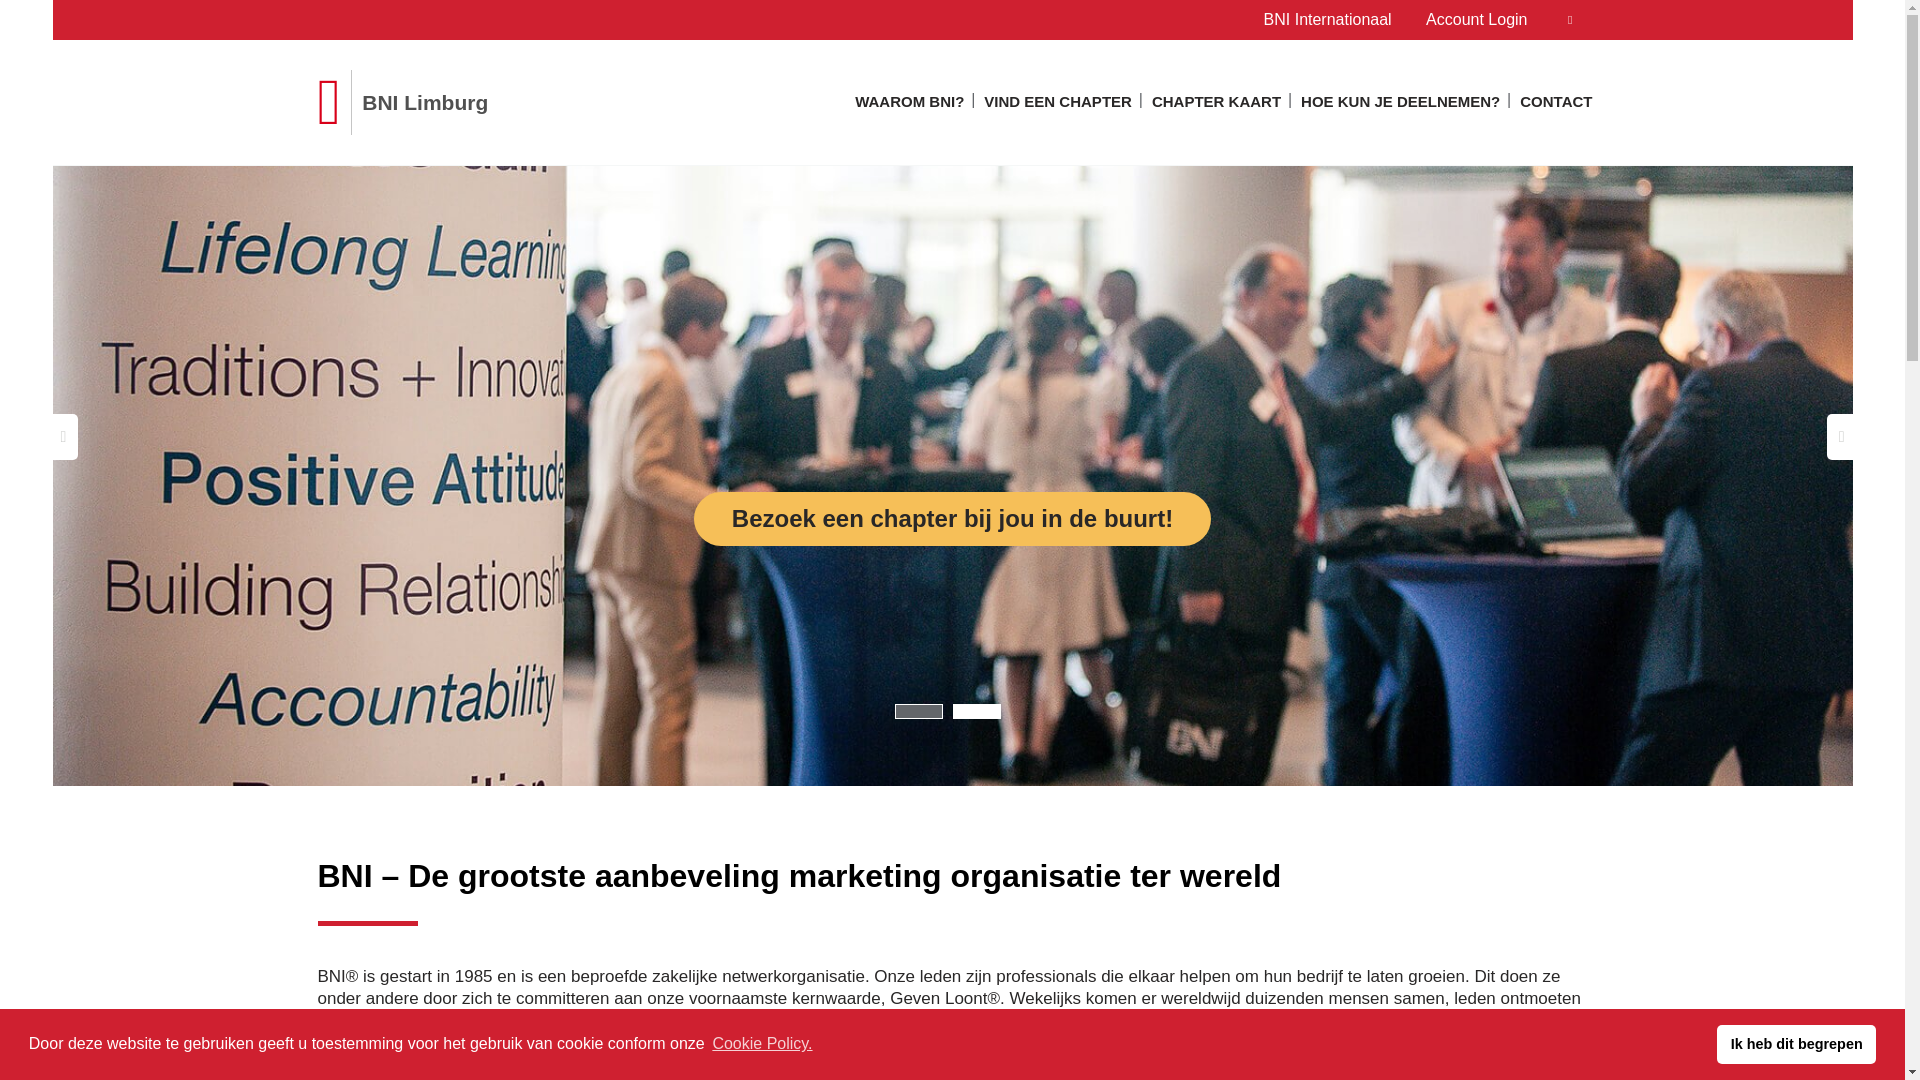  What do you see at coordinates (952, 519) in the screenshot?
I see `Bezoek een chapter bij jou in de buurt!` at bounding box center [952, 519].